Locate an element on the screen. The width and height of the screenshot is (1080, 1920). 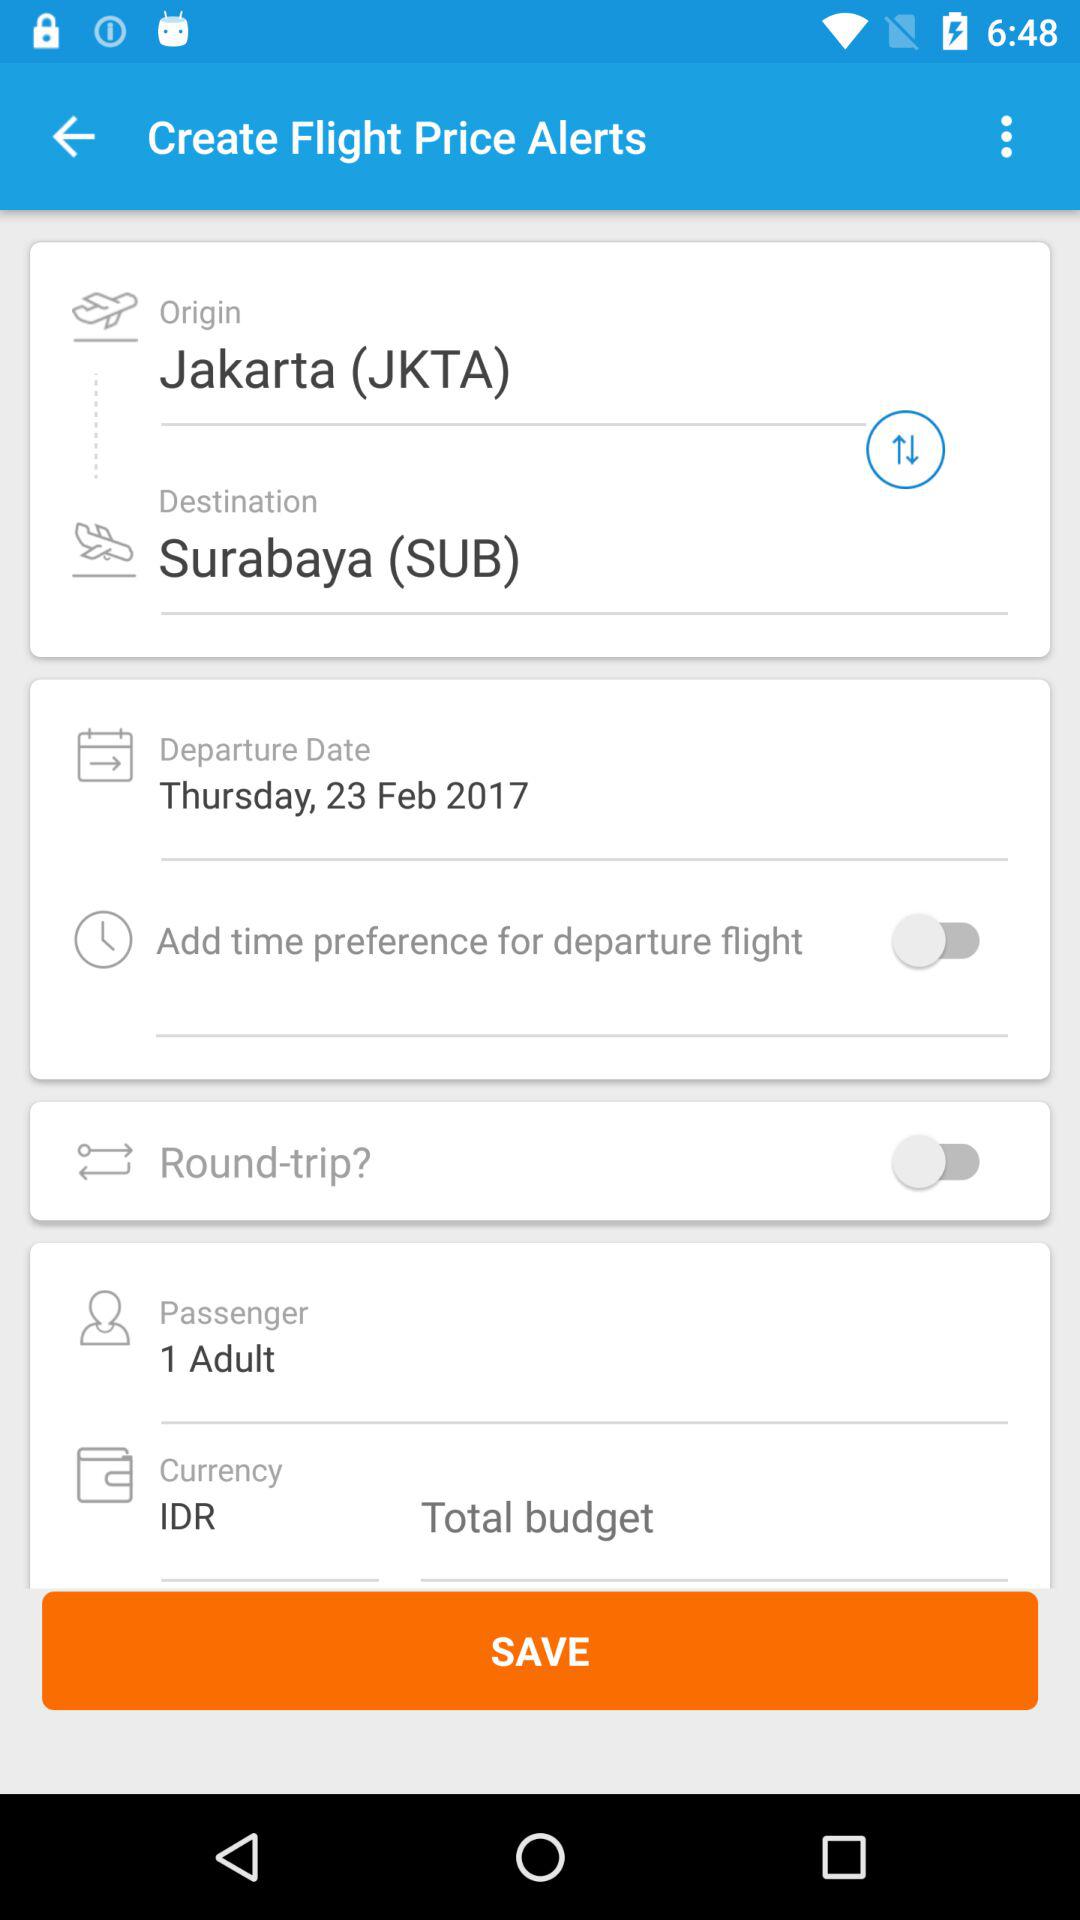
the button is used to go back is located at coordinates (74, 136).